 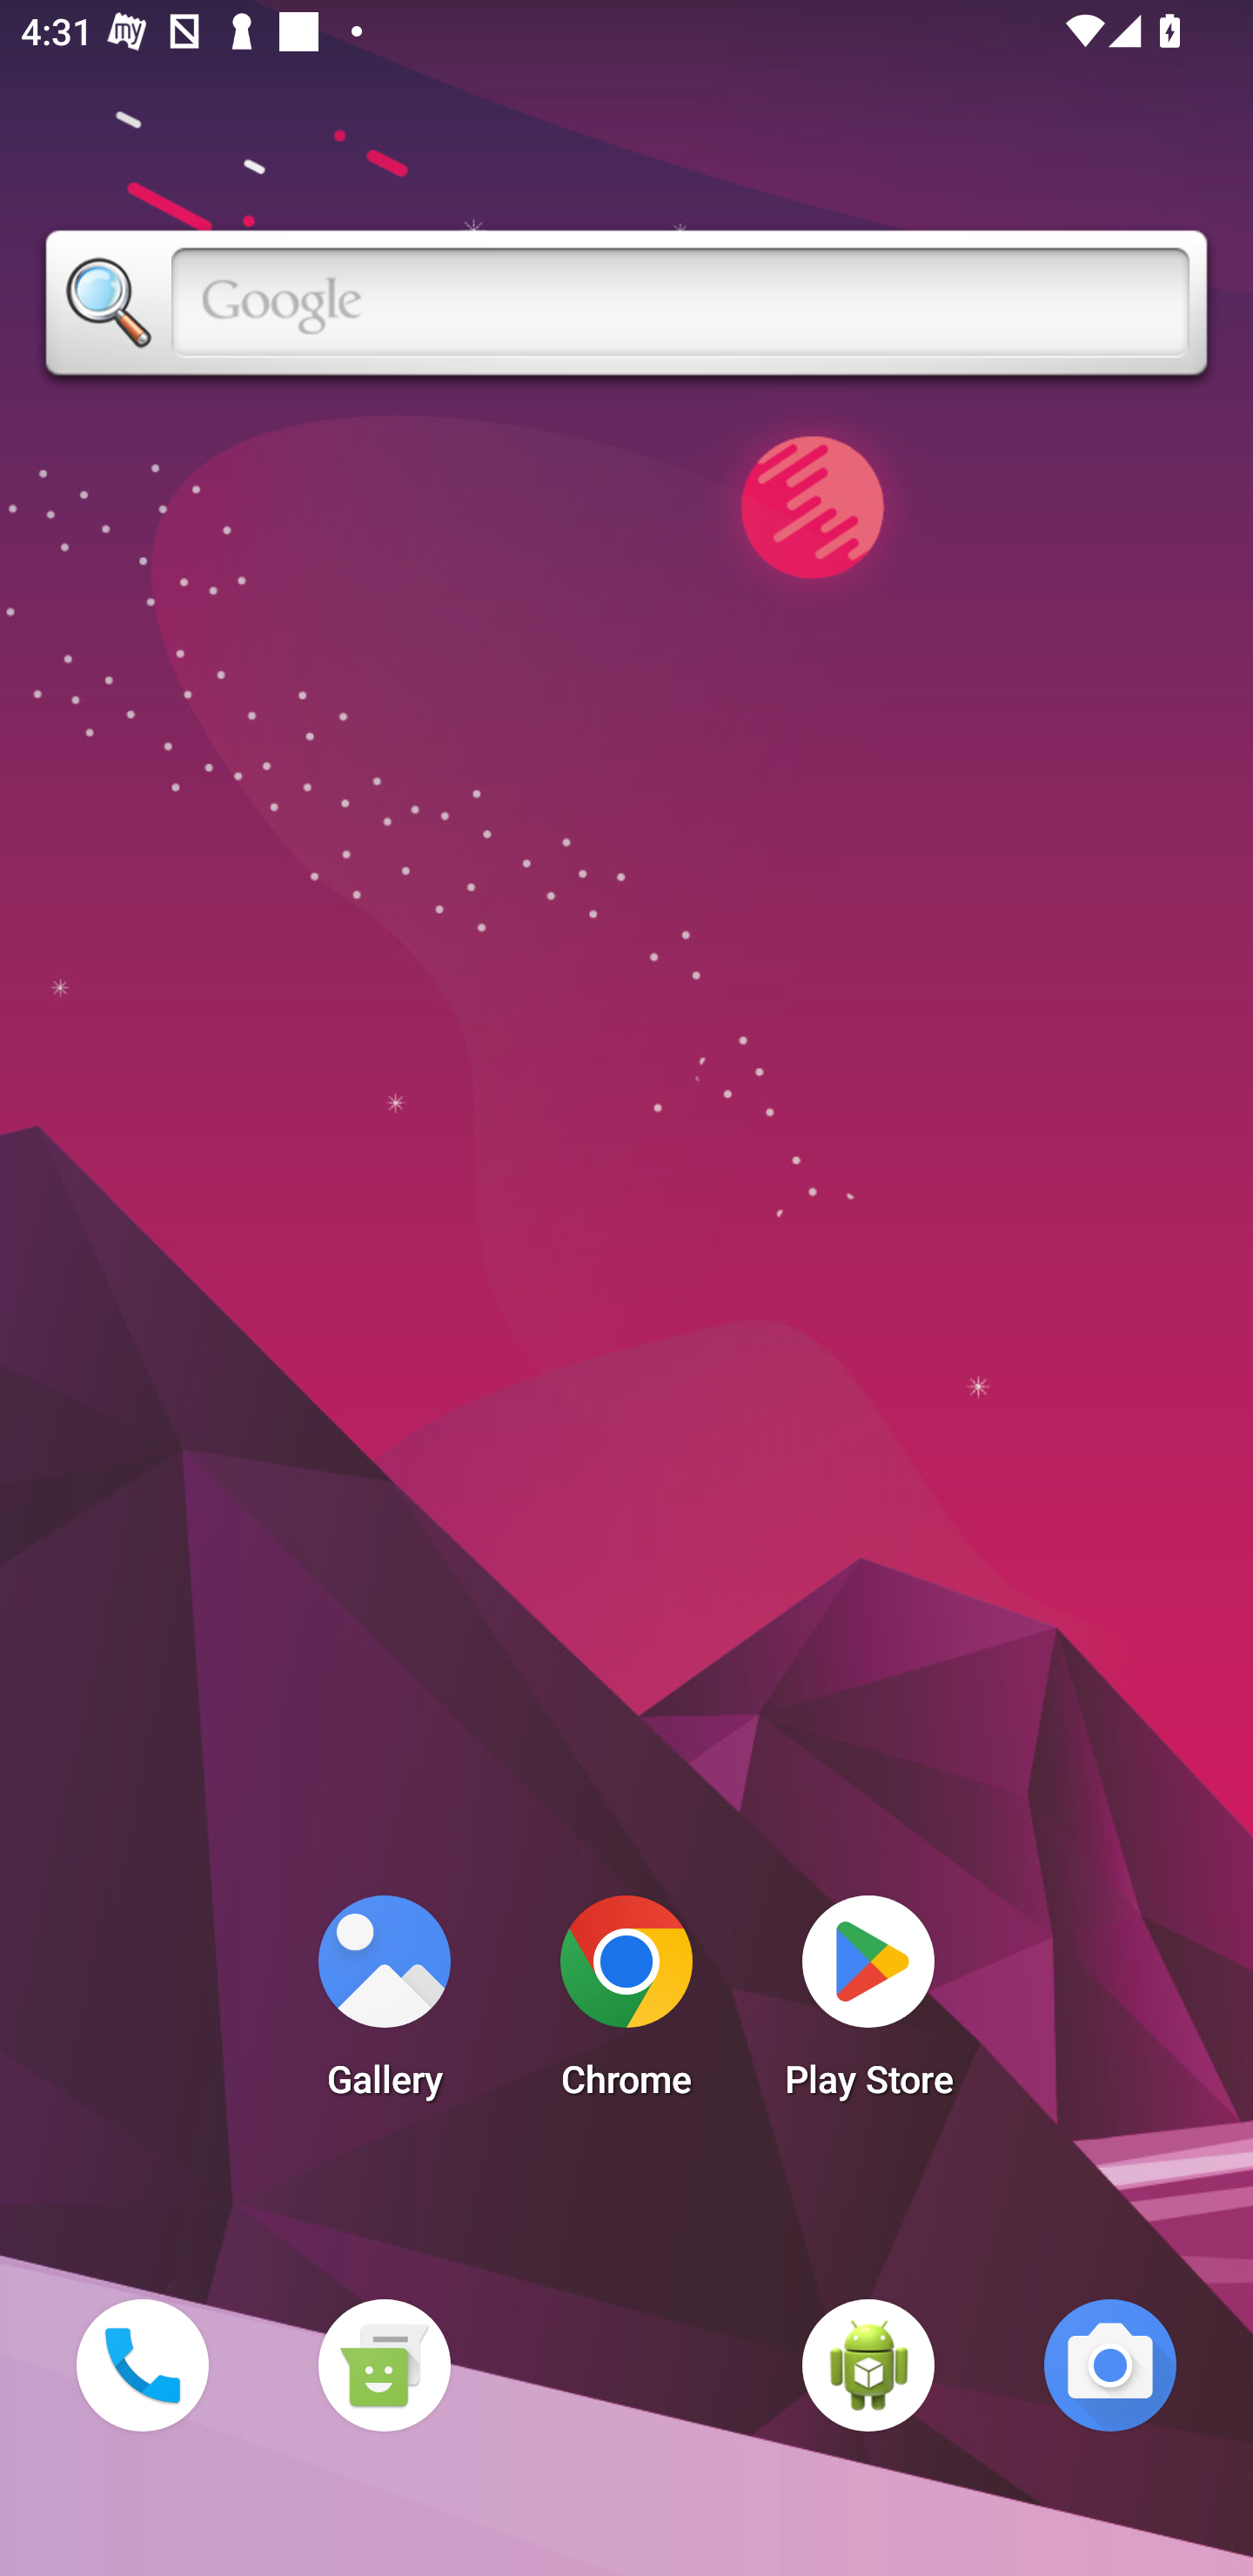 What do you see at coordinates (384, 2365) in the screenshot?
I see `Messaging` at bounding box center [384, 2365].